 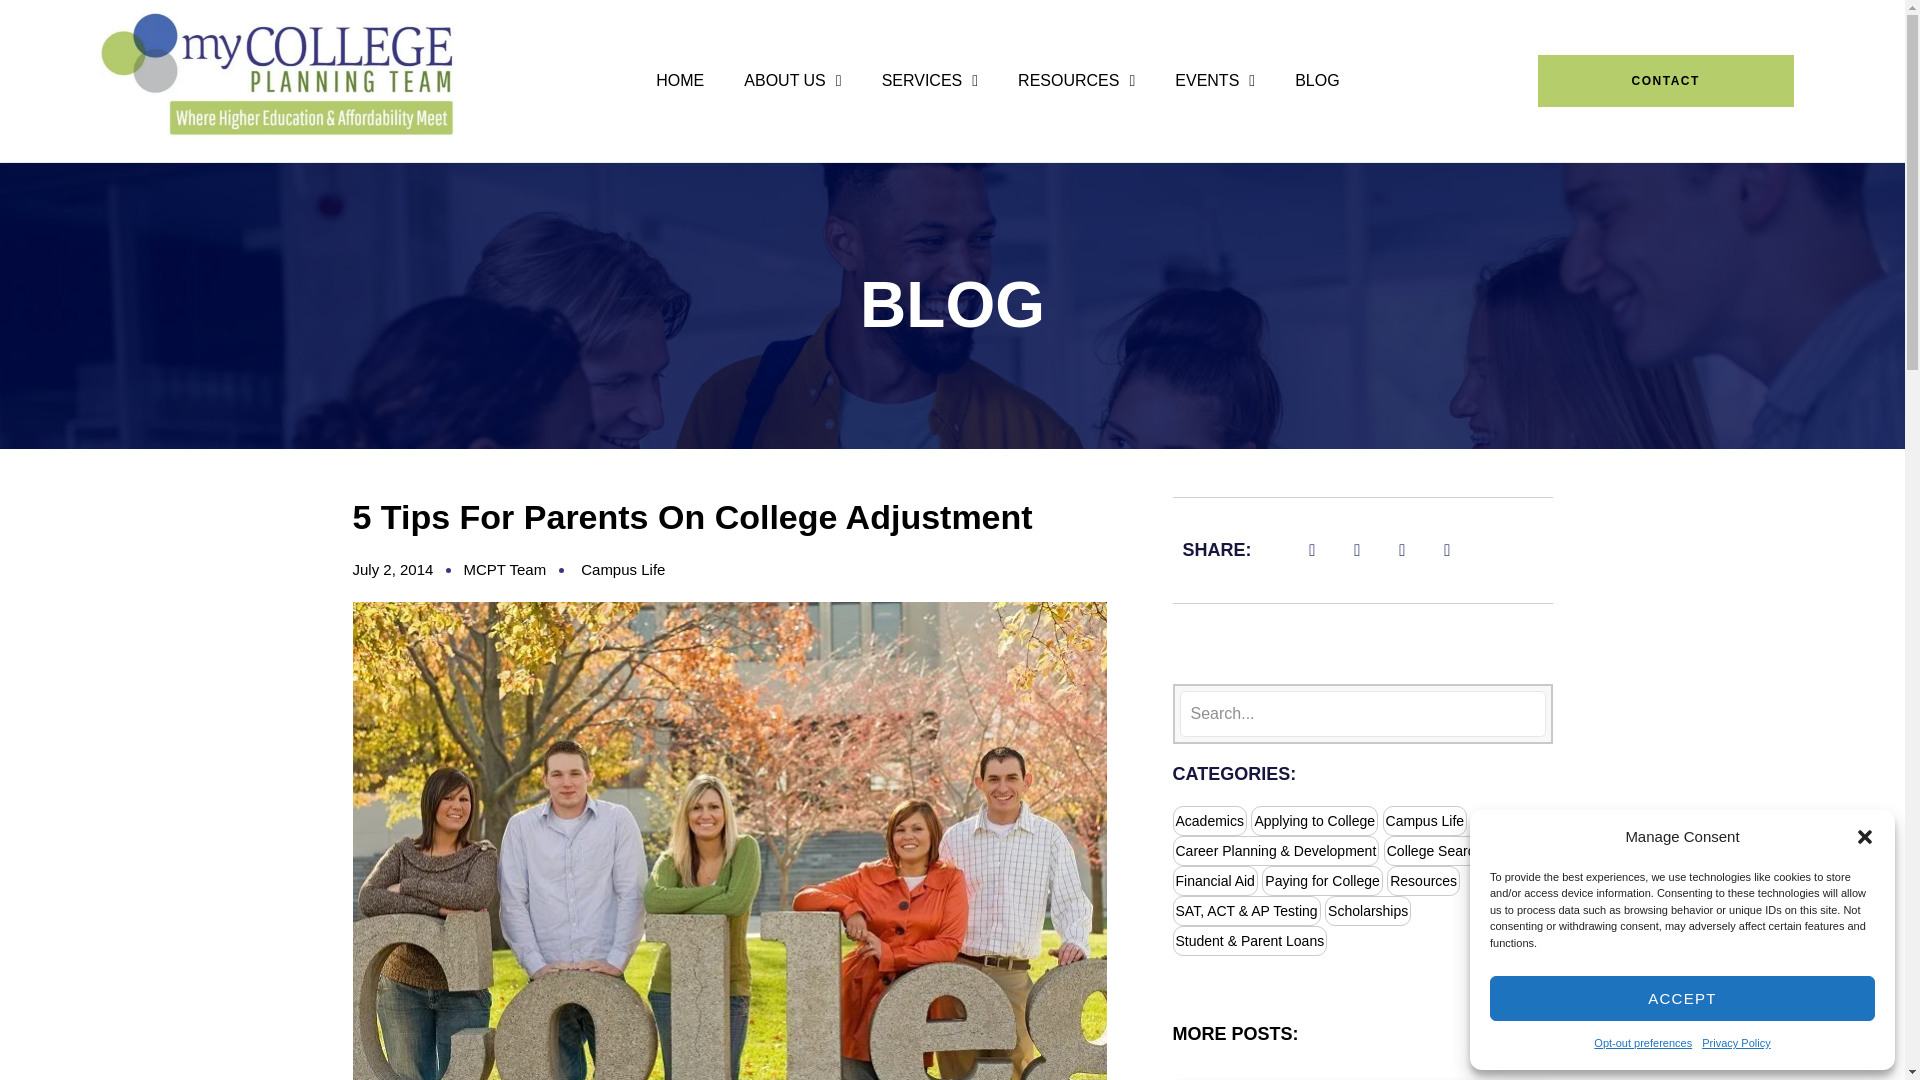 What do you see at coordinates (1736, 1043) in the screenshot?
I see `Privacy Policy` at bounding box center [1736, 1043].